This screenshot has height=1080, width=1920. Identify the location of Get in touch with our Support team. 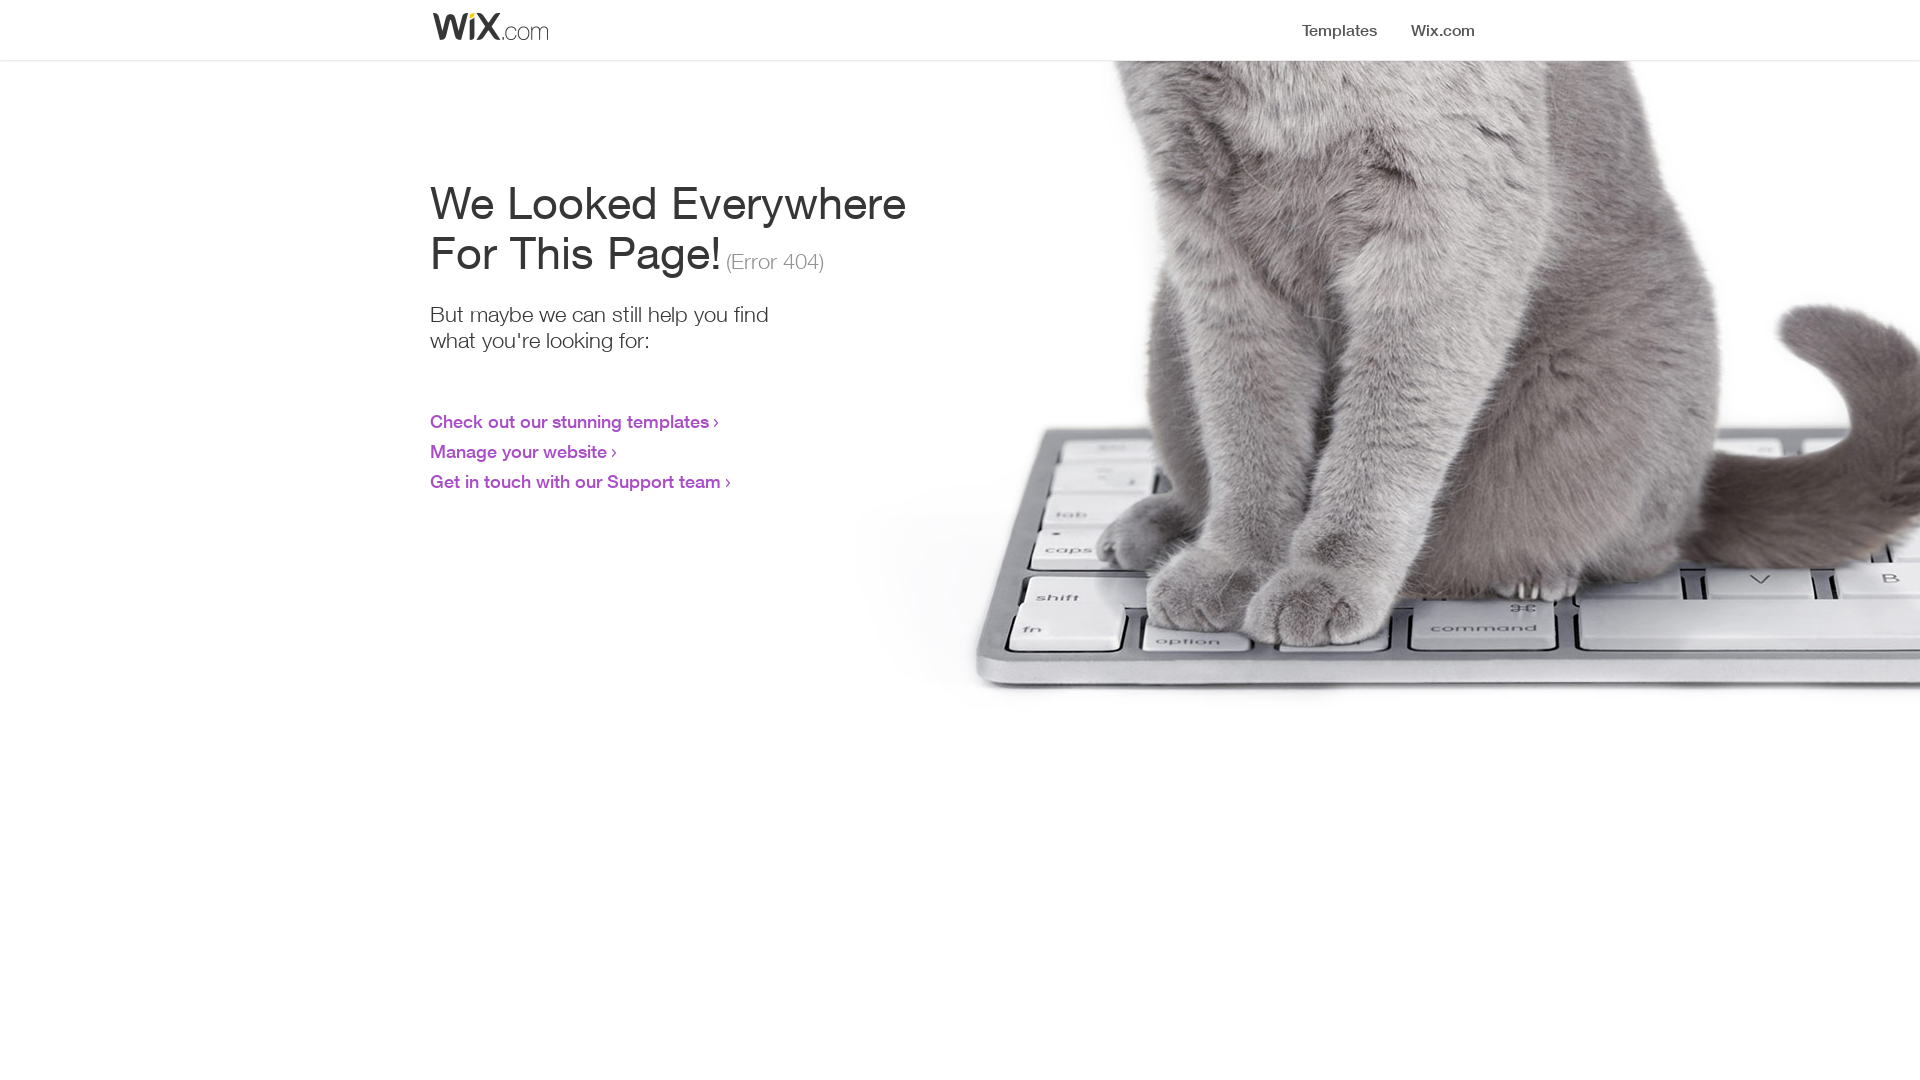
(576, 481).